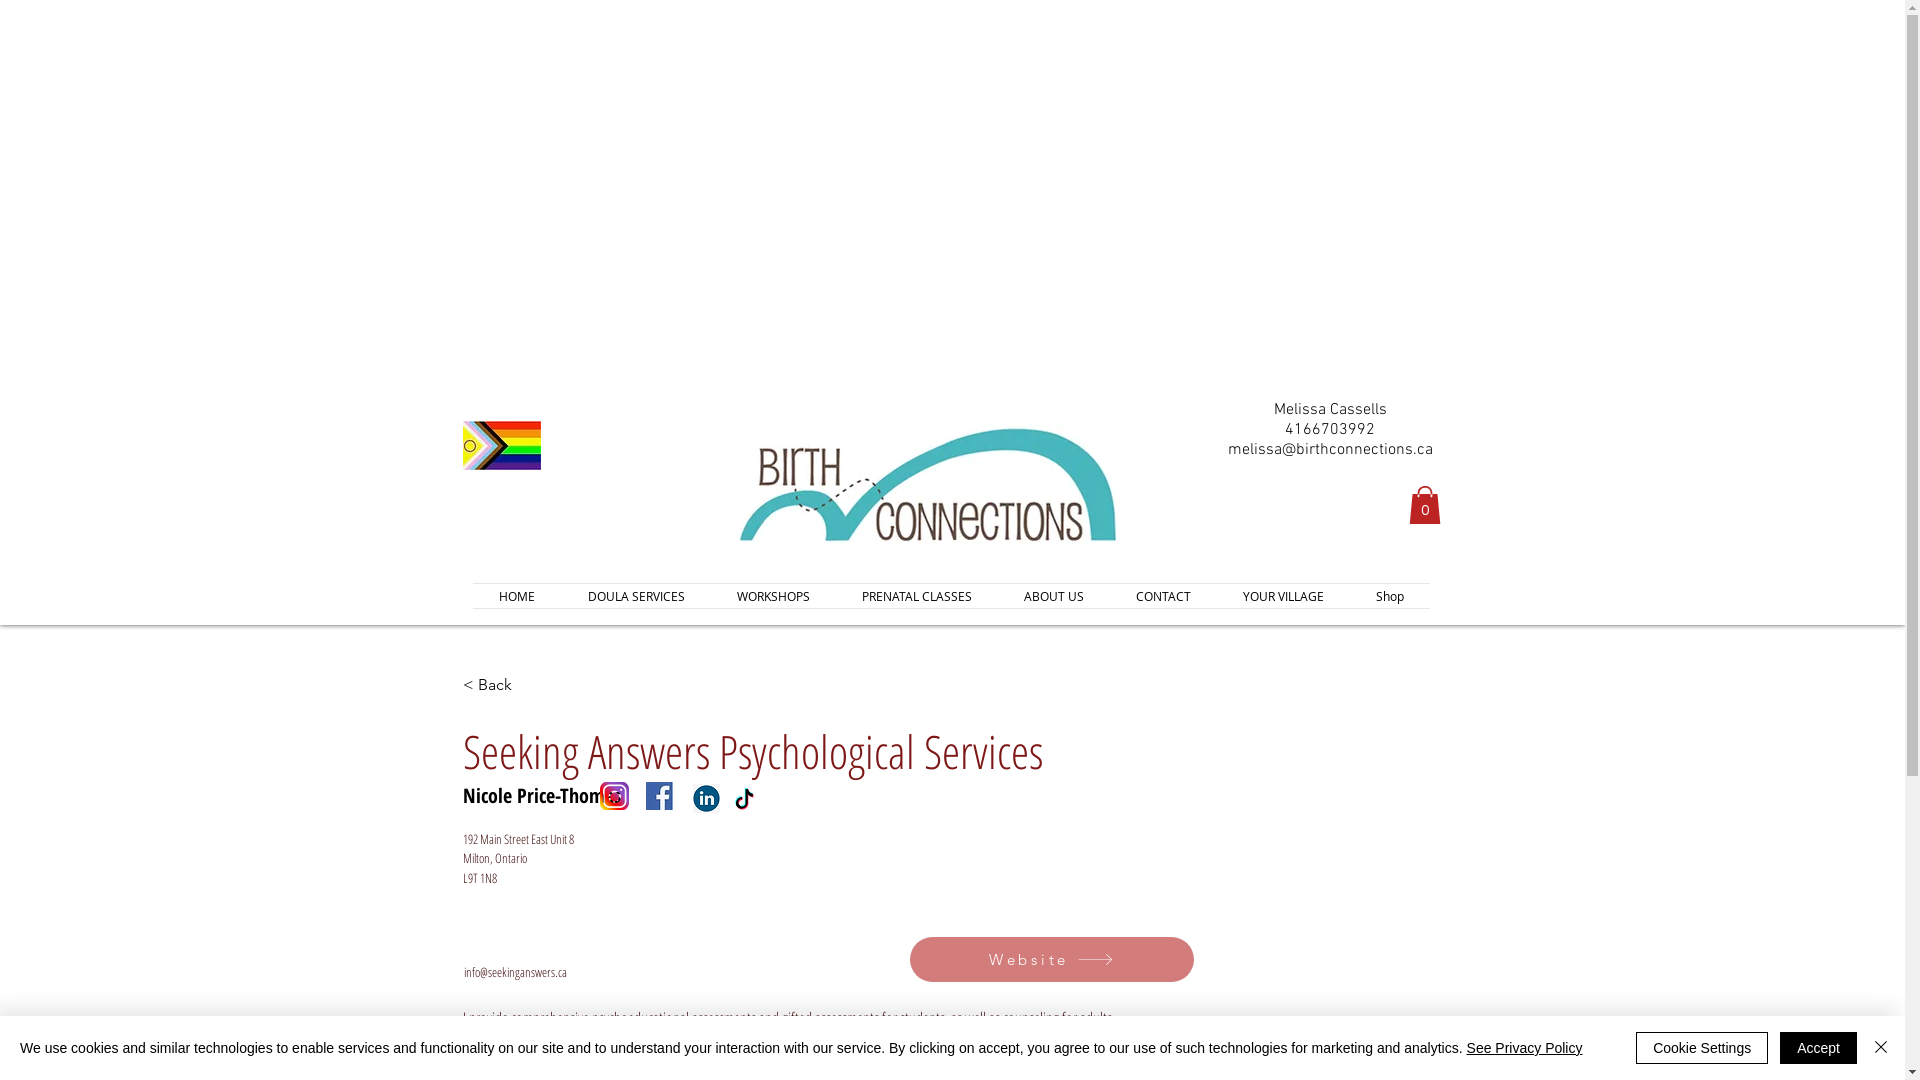  What do you see at coordinates (1164, 596) in the screenshot?
I see `CONTACT` at bounding box center [1164, 596].